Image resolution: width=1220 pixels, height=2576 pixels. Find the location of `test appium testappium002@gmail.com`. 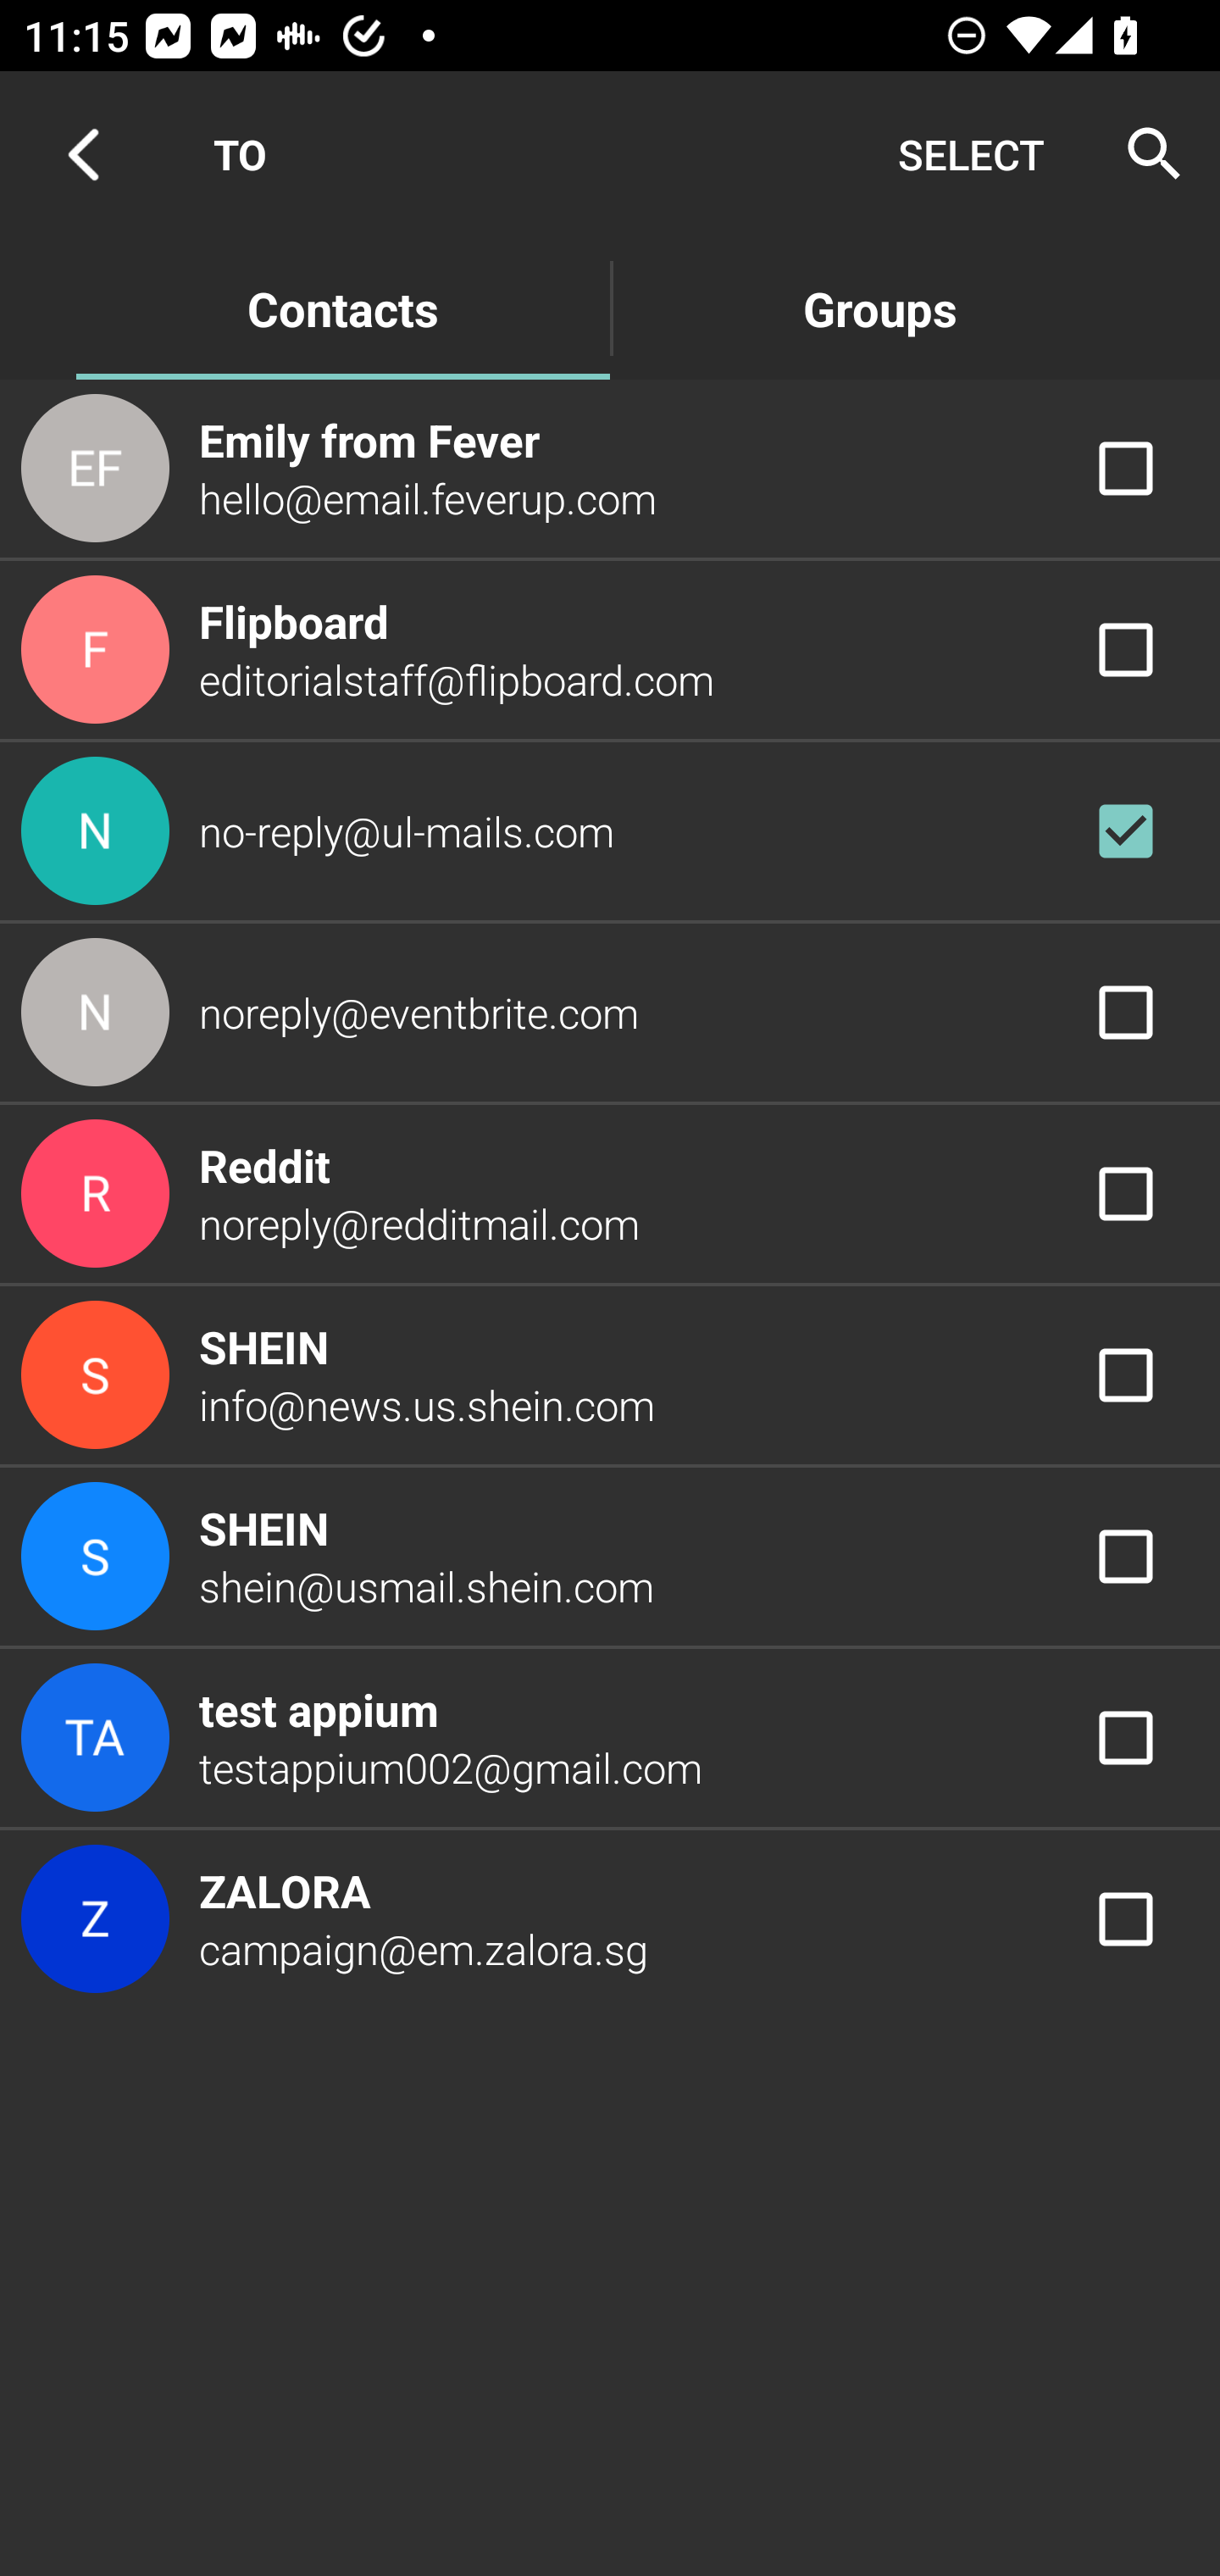

test appium testappium002@gmail.com is located at coordinates (610, 1737).